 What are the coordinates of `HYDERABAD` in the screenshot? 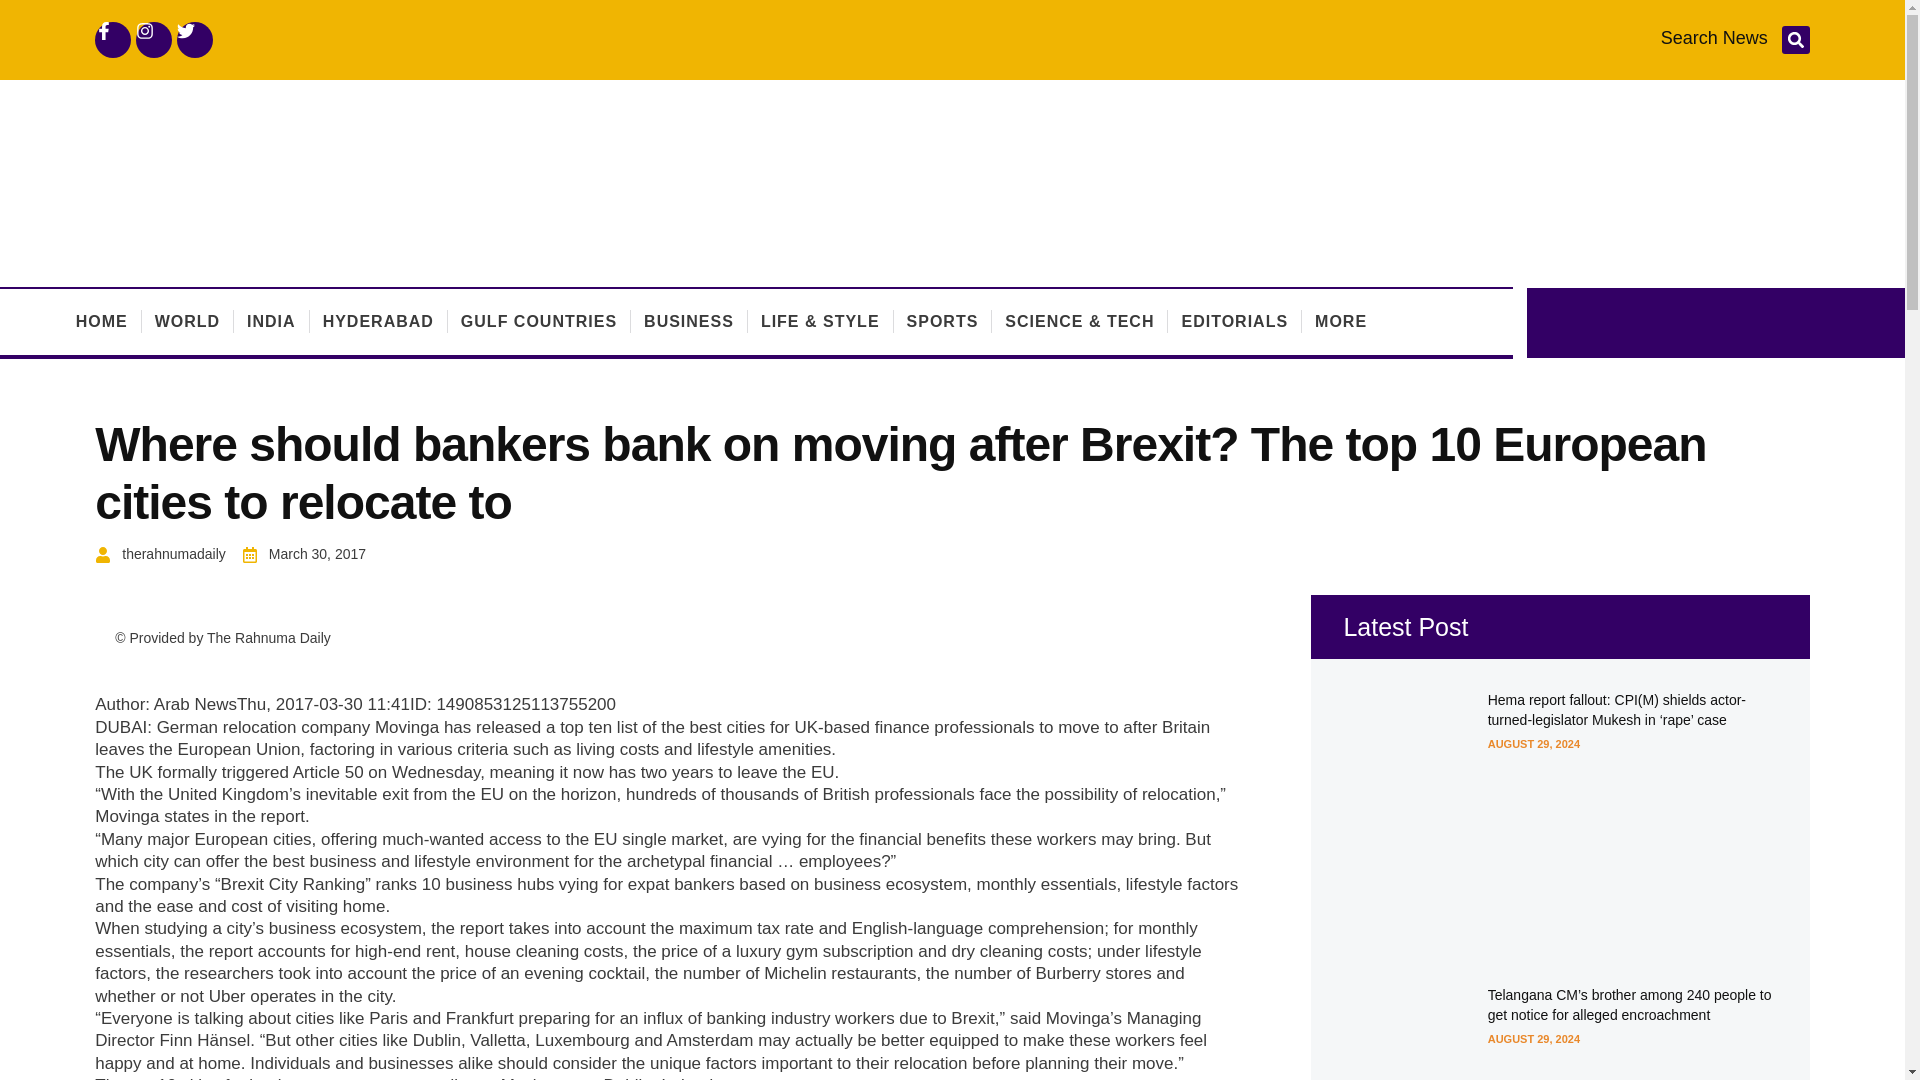 It's located at (378, 322).